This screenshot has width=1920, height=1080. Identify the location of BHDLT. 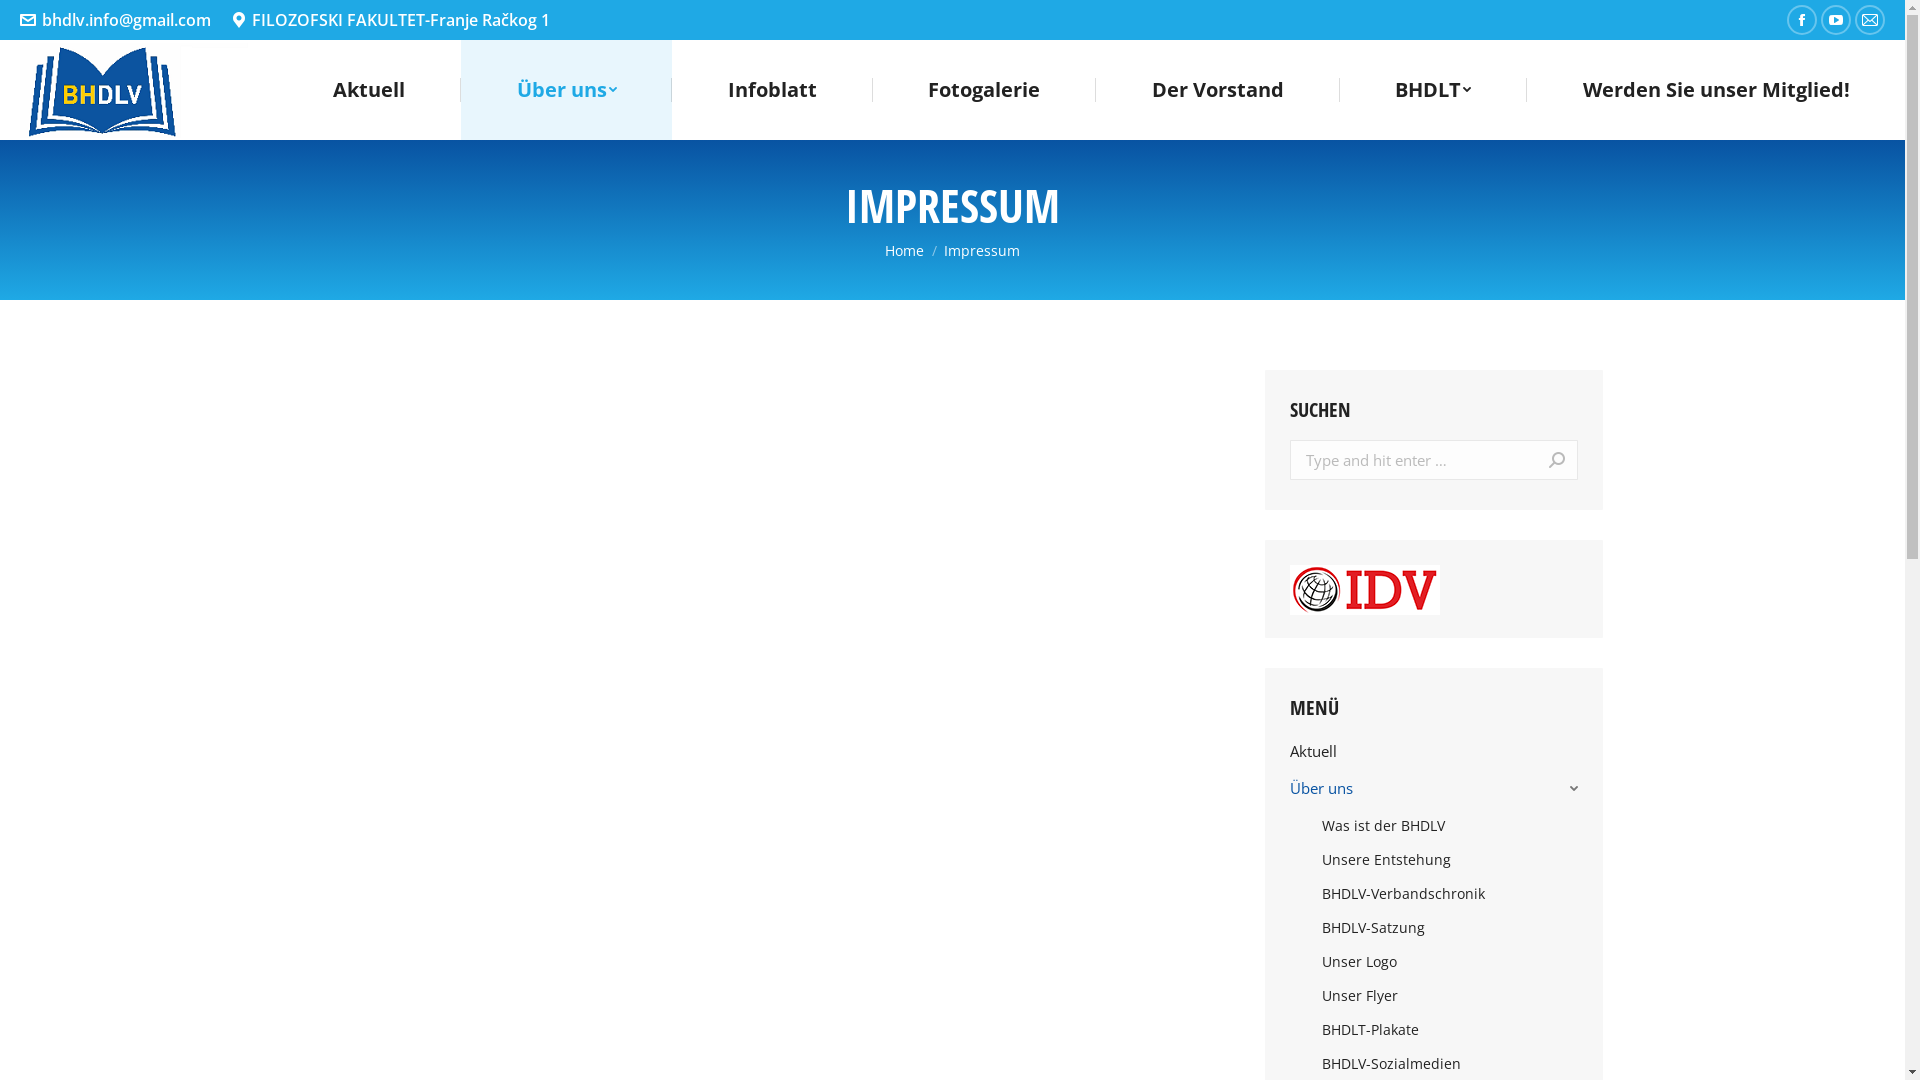
(1433, 90).